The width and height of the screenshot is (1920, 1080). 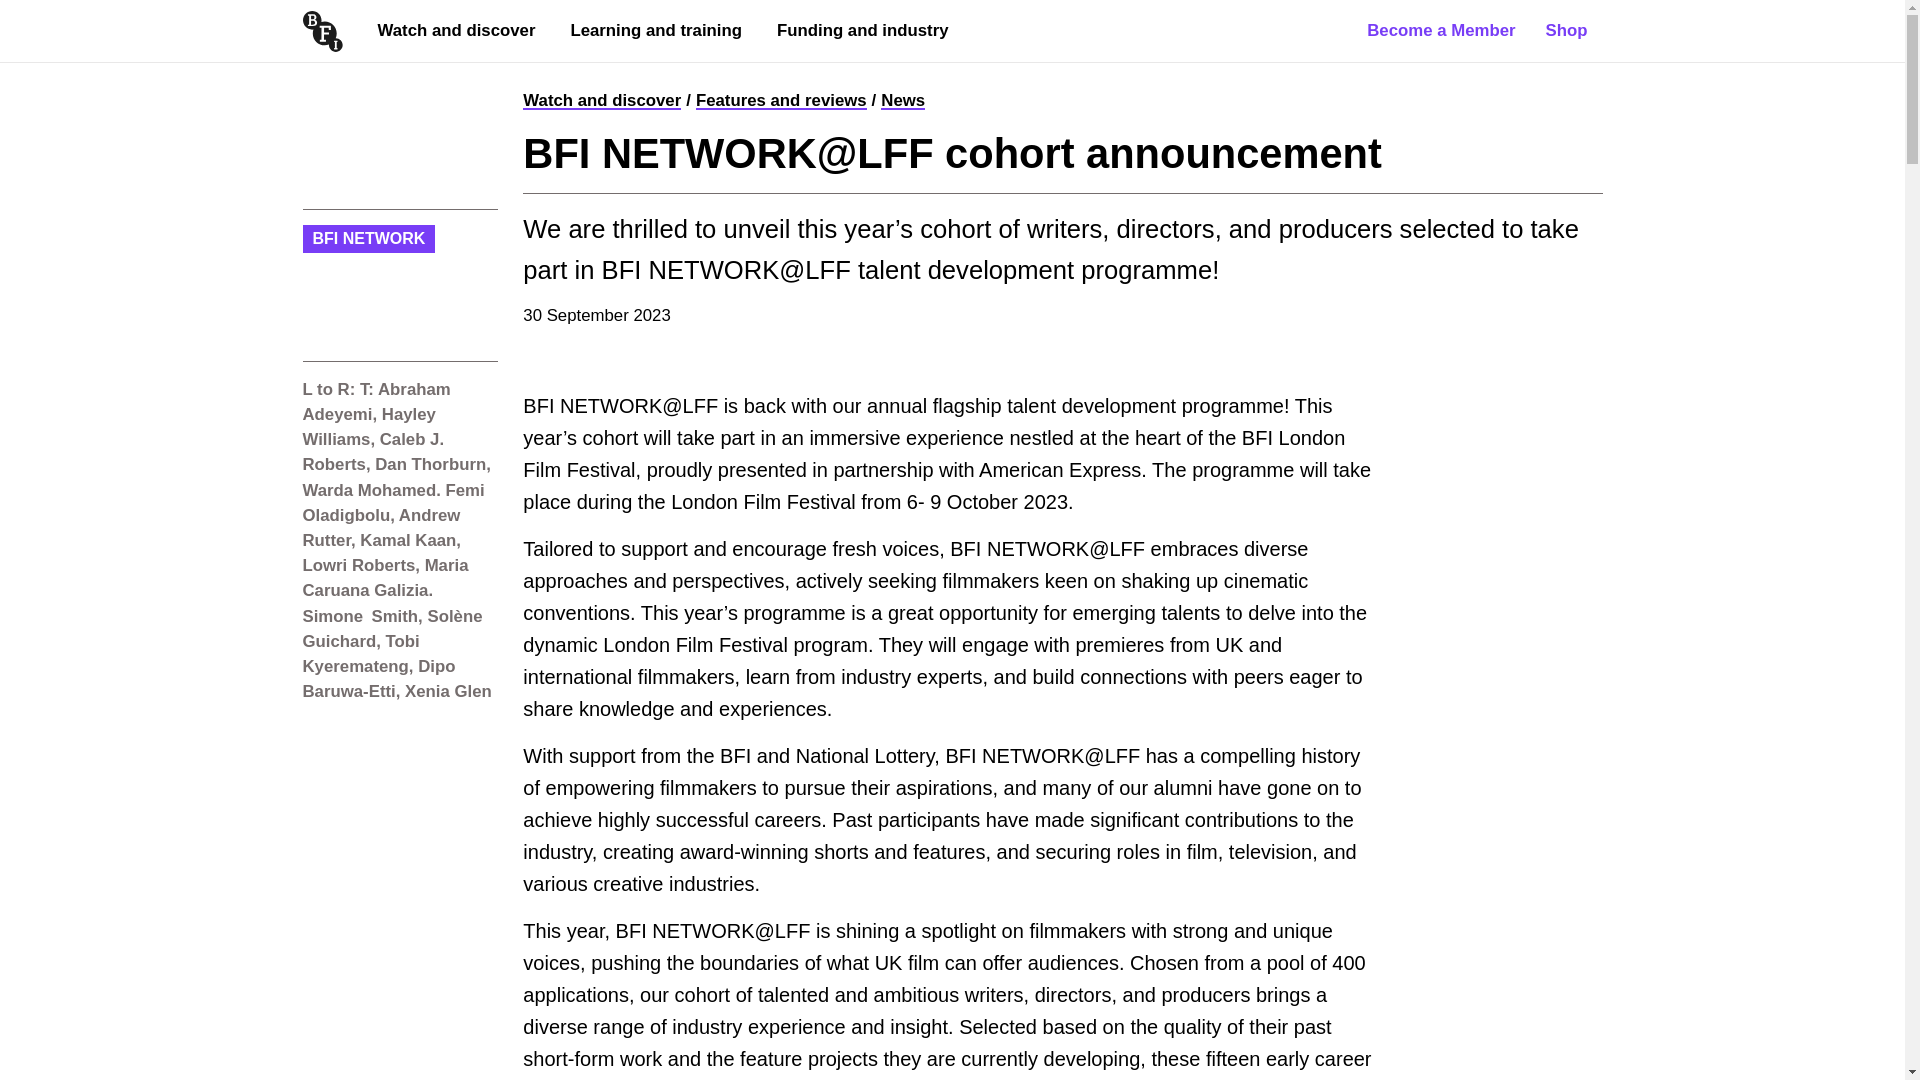 What do you see at coordinates (390, 72) in the screenshot?
I see `Open submenu` at bounding box center [390, 72].